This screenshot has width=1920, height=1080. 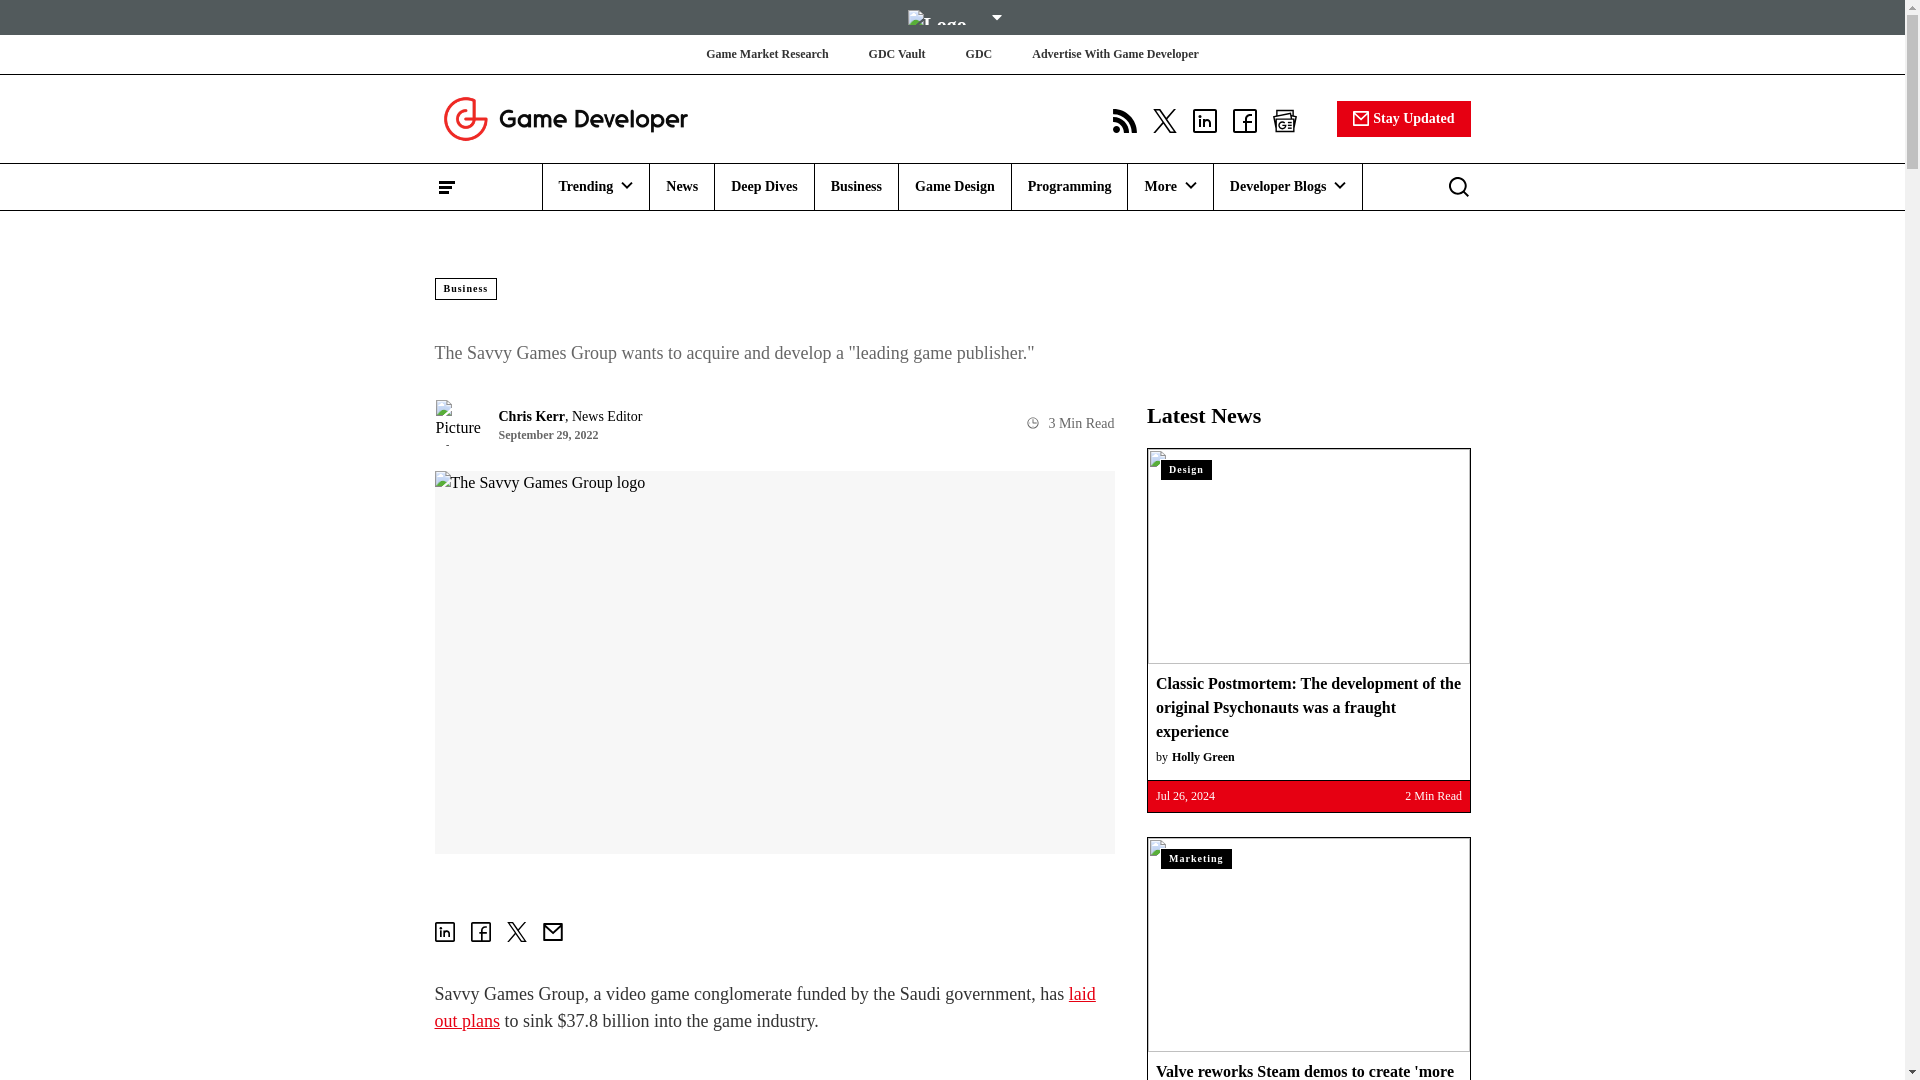 I want to click on Business, so click(x=856, y=186).